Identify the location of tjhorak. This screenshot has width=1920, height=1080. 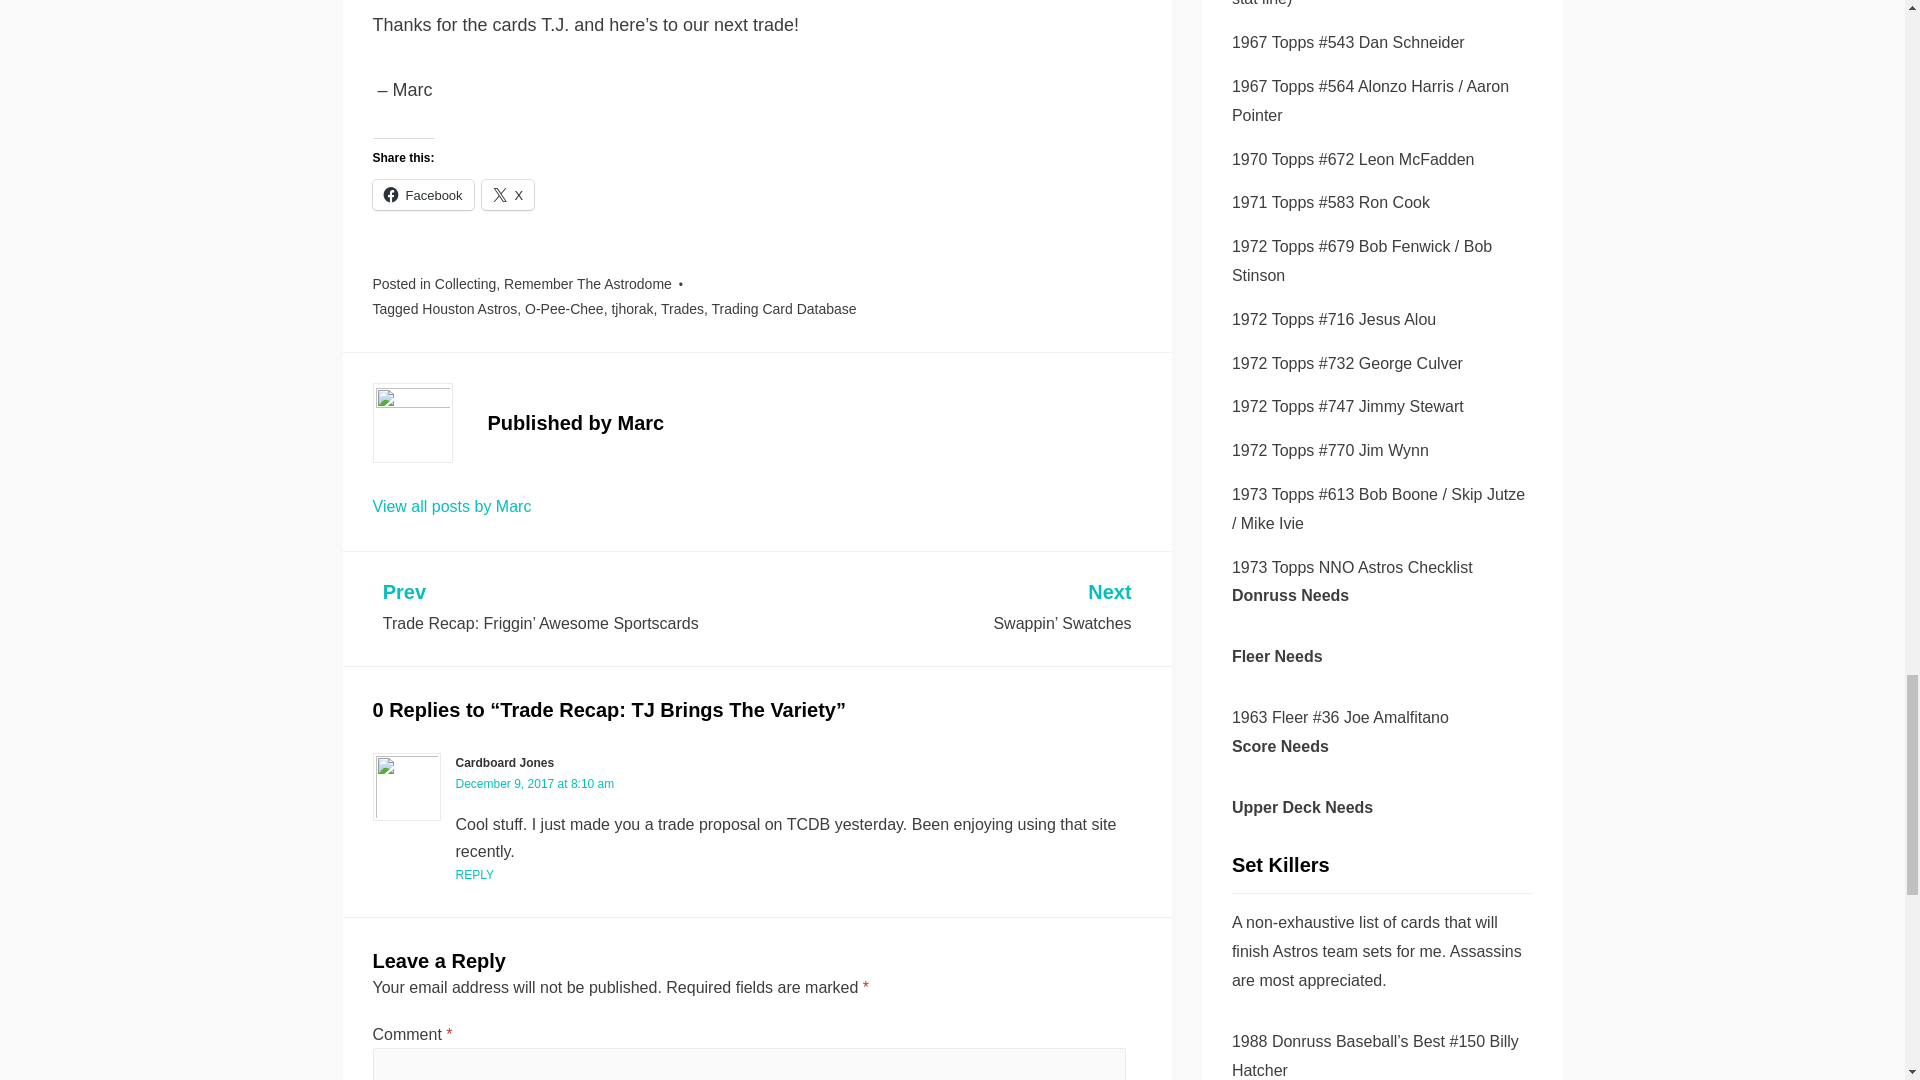
(631, 309).